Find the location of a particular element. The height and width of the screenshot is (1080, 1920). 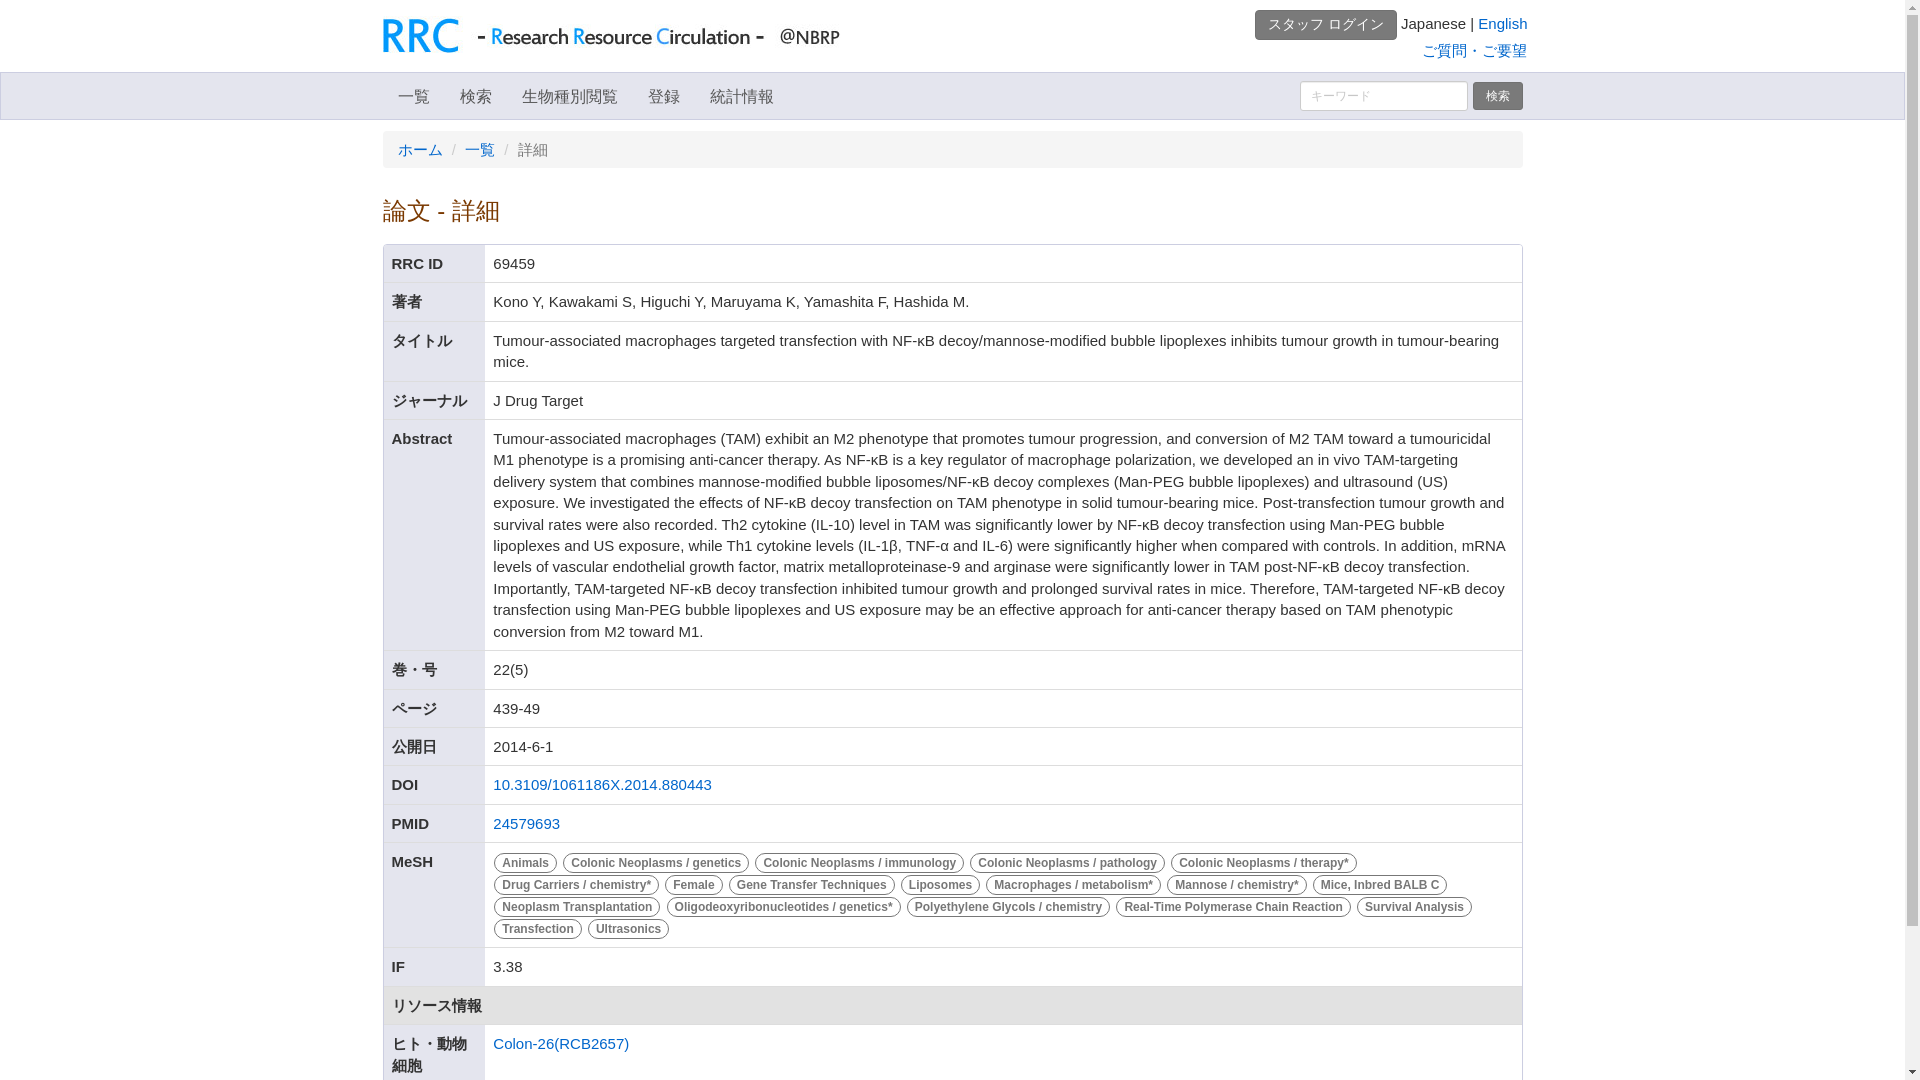

Mice, Inbred BALB C is located at coordinates (1380, 883).